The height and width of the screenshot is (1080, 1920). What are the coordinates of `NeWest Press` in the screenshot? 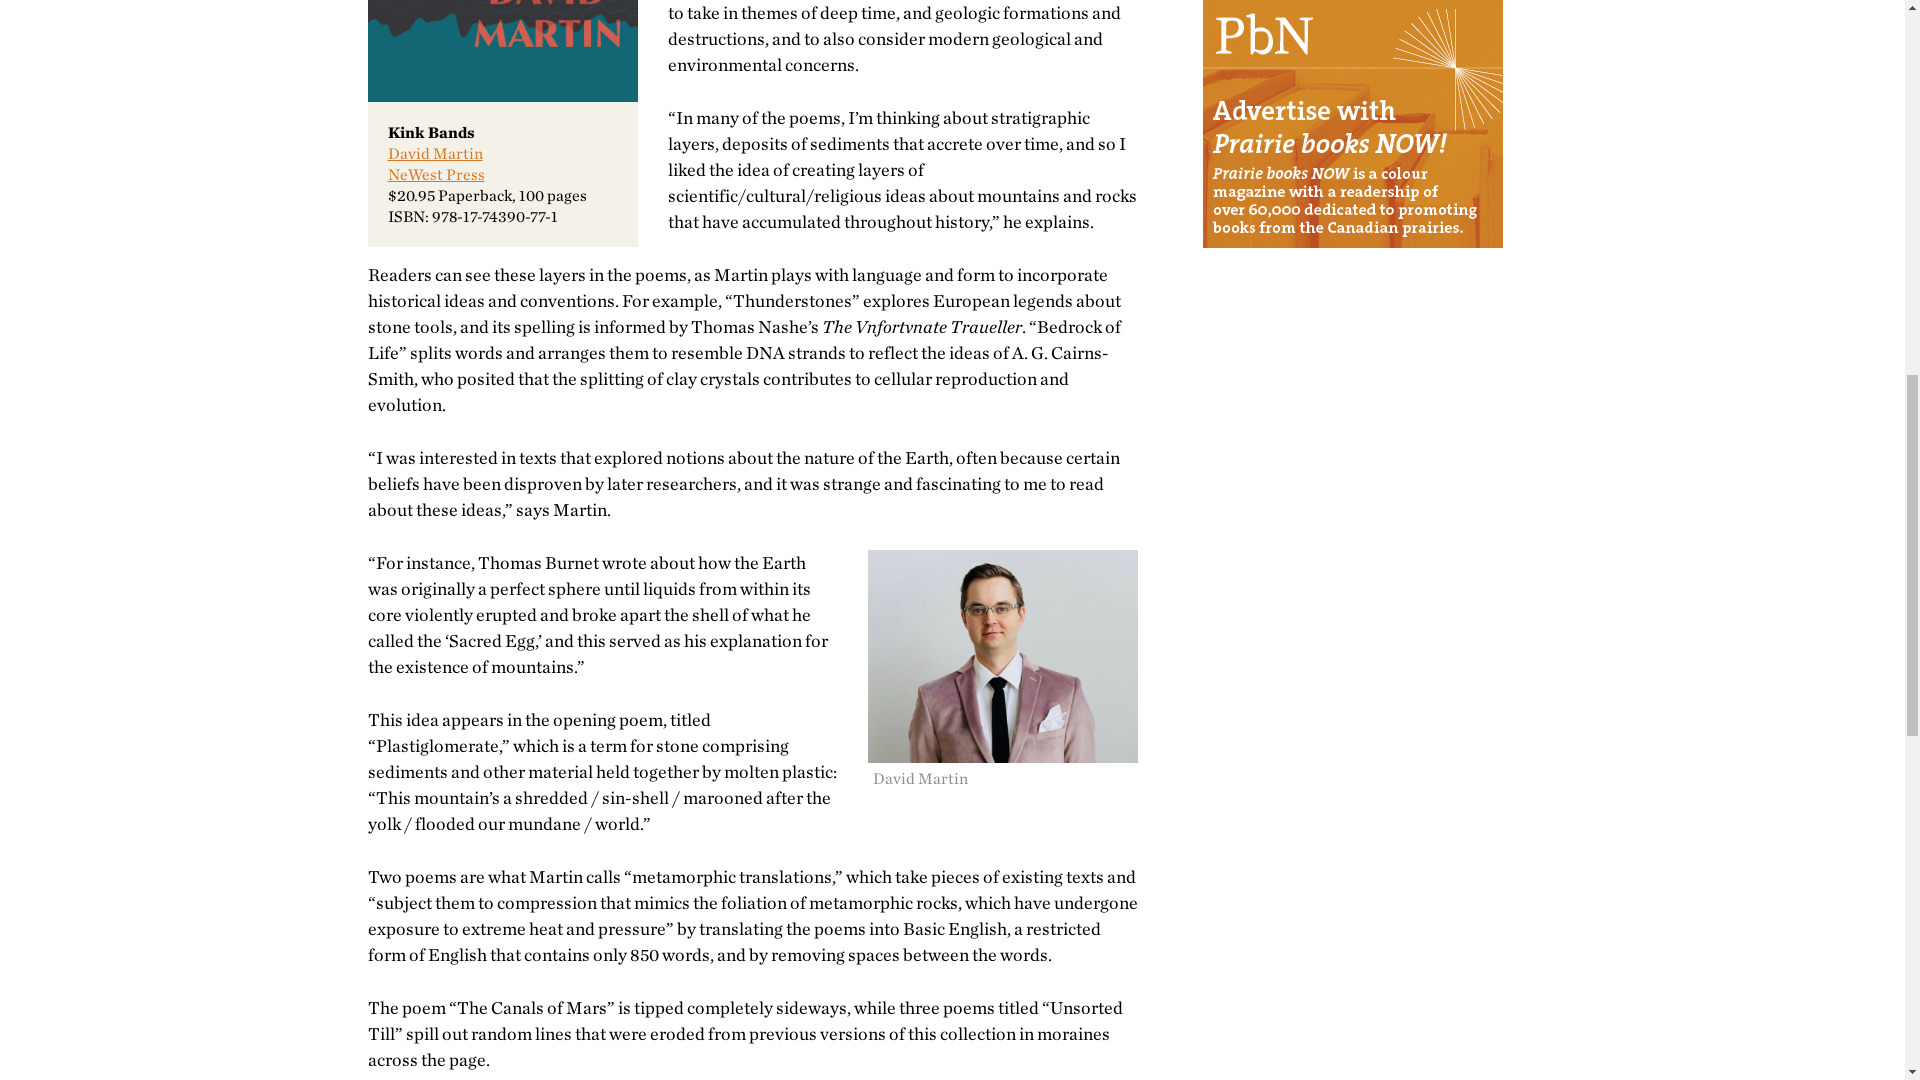 It's located at (436, 174).